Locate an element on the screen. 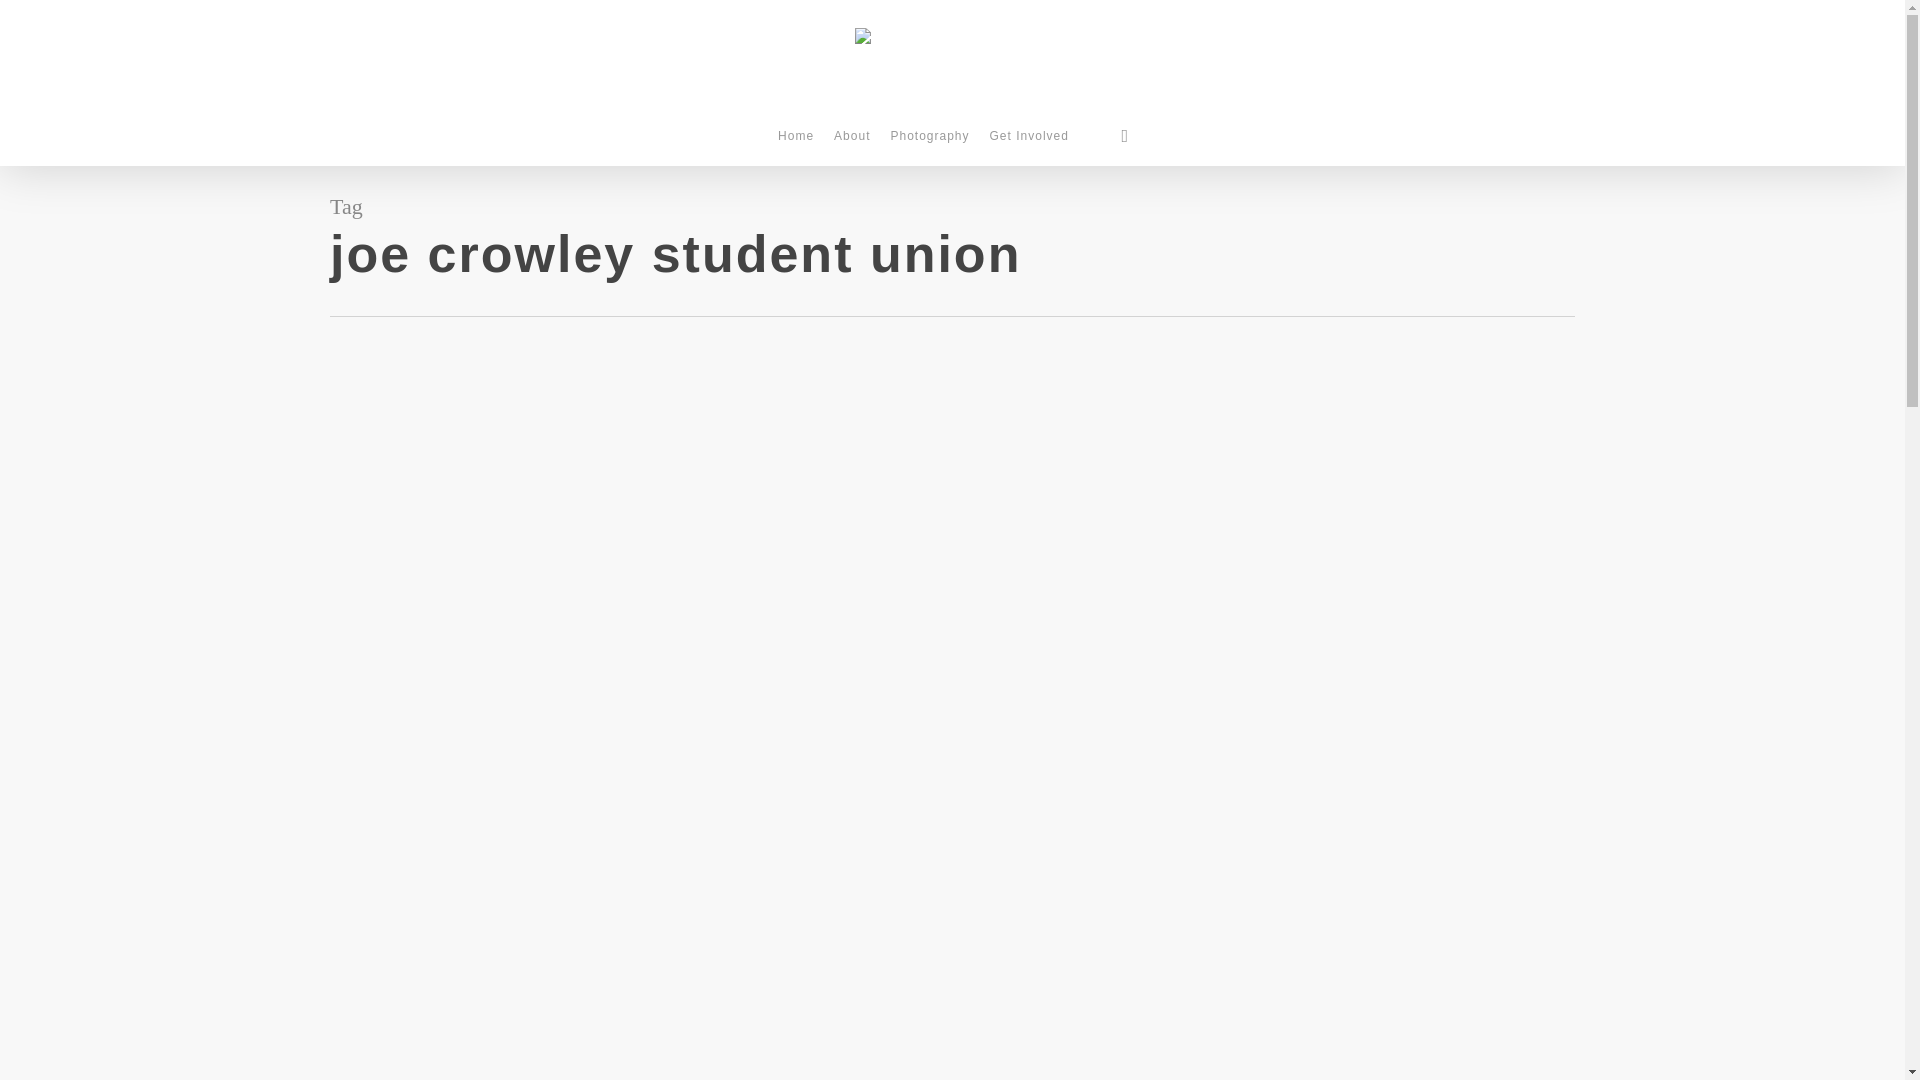 This screenshot has height=1080, width=1920. Photography is located at coordinates (929, 146).